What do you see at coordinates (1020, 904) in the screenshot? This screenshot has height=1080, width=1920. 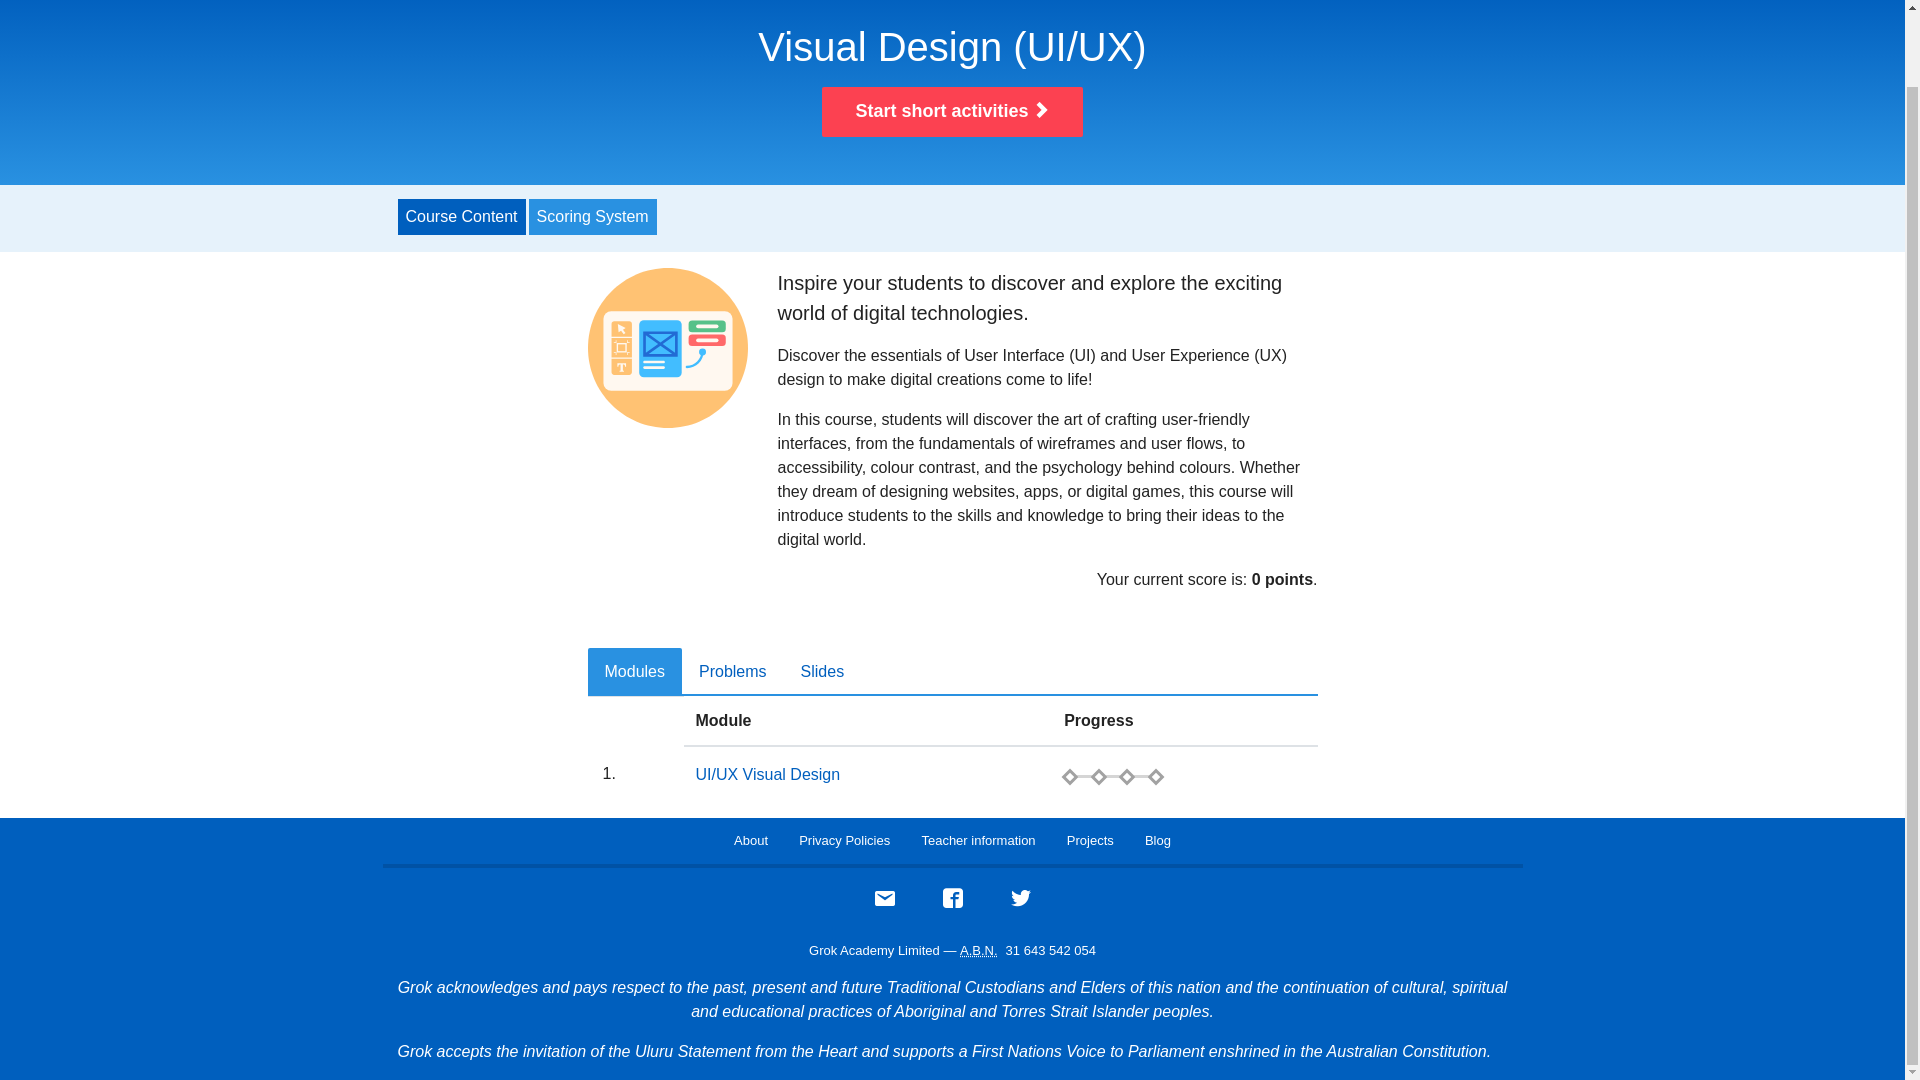 I see `Twitter` at bounding box center [1020, 904].